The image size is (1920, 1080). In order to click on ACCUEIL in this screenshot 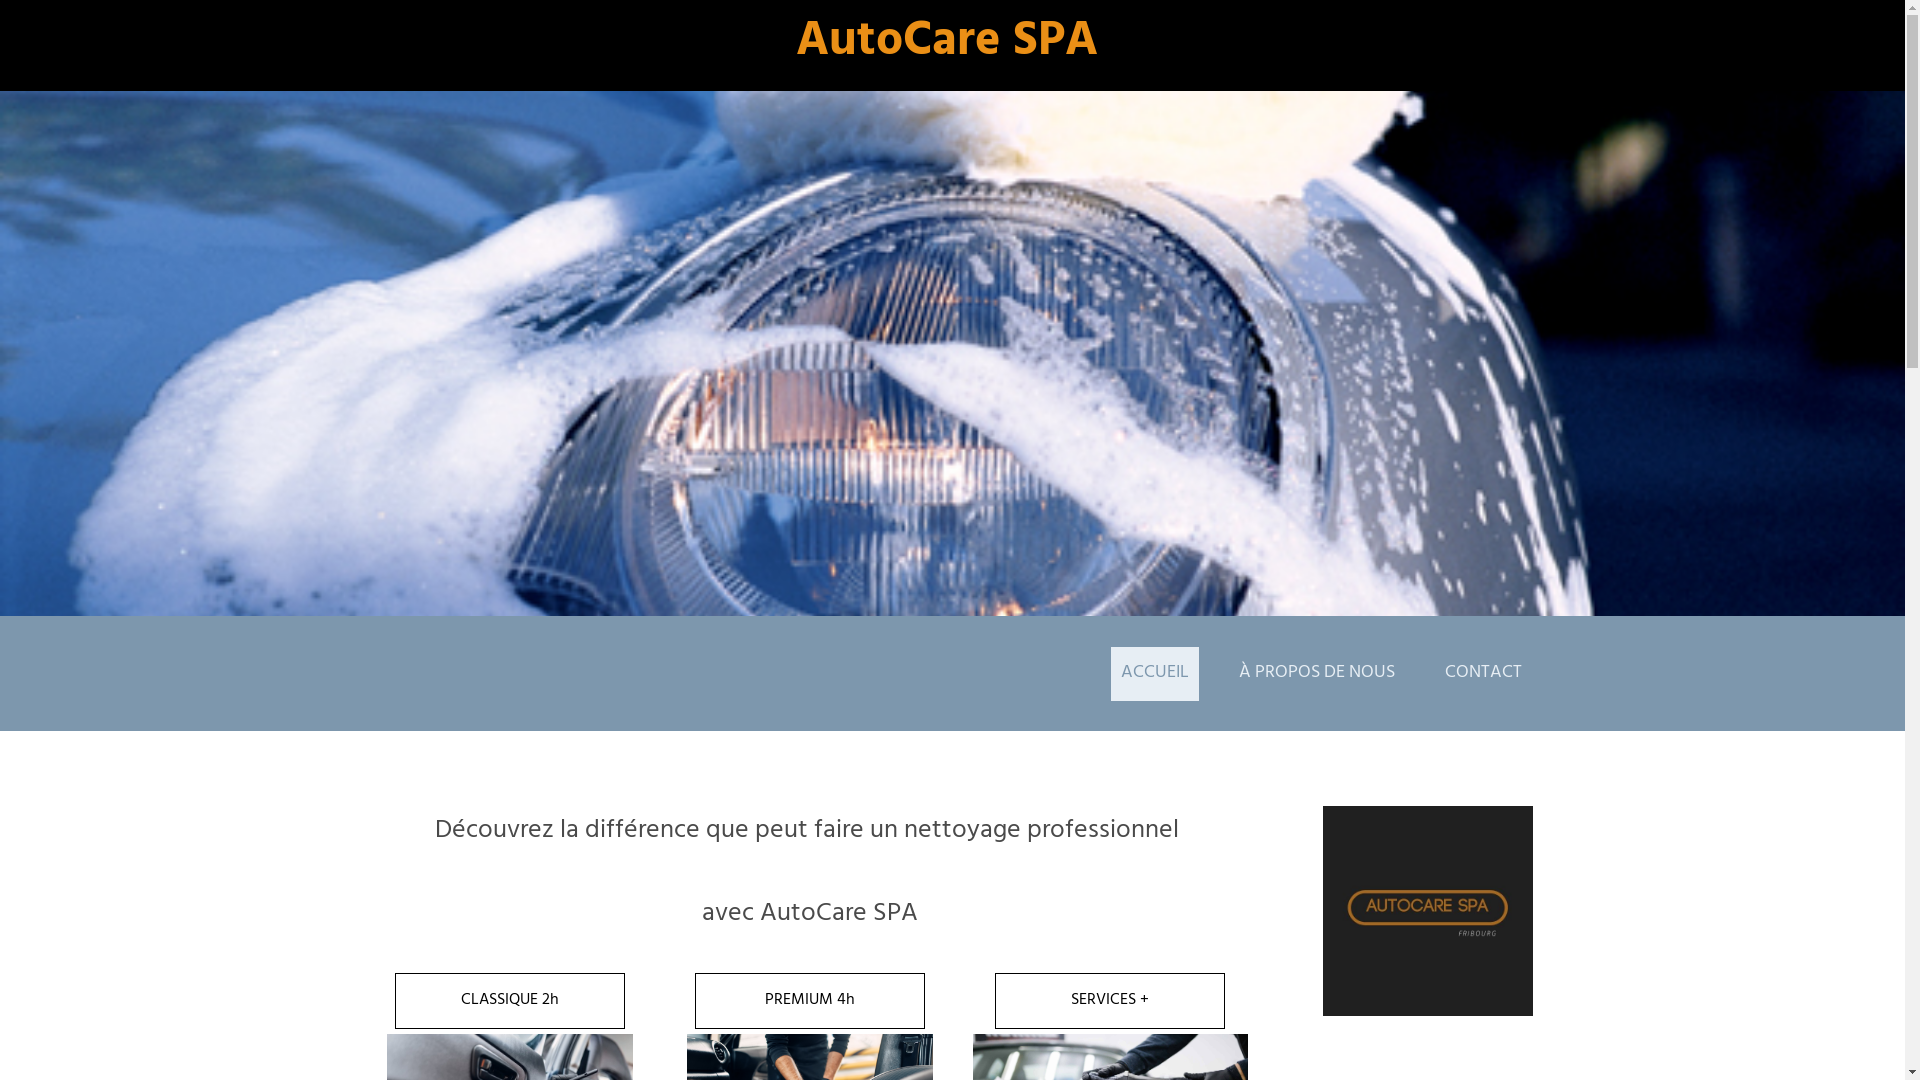, I will do `click(1155, 673)`.